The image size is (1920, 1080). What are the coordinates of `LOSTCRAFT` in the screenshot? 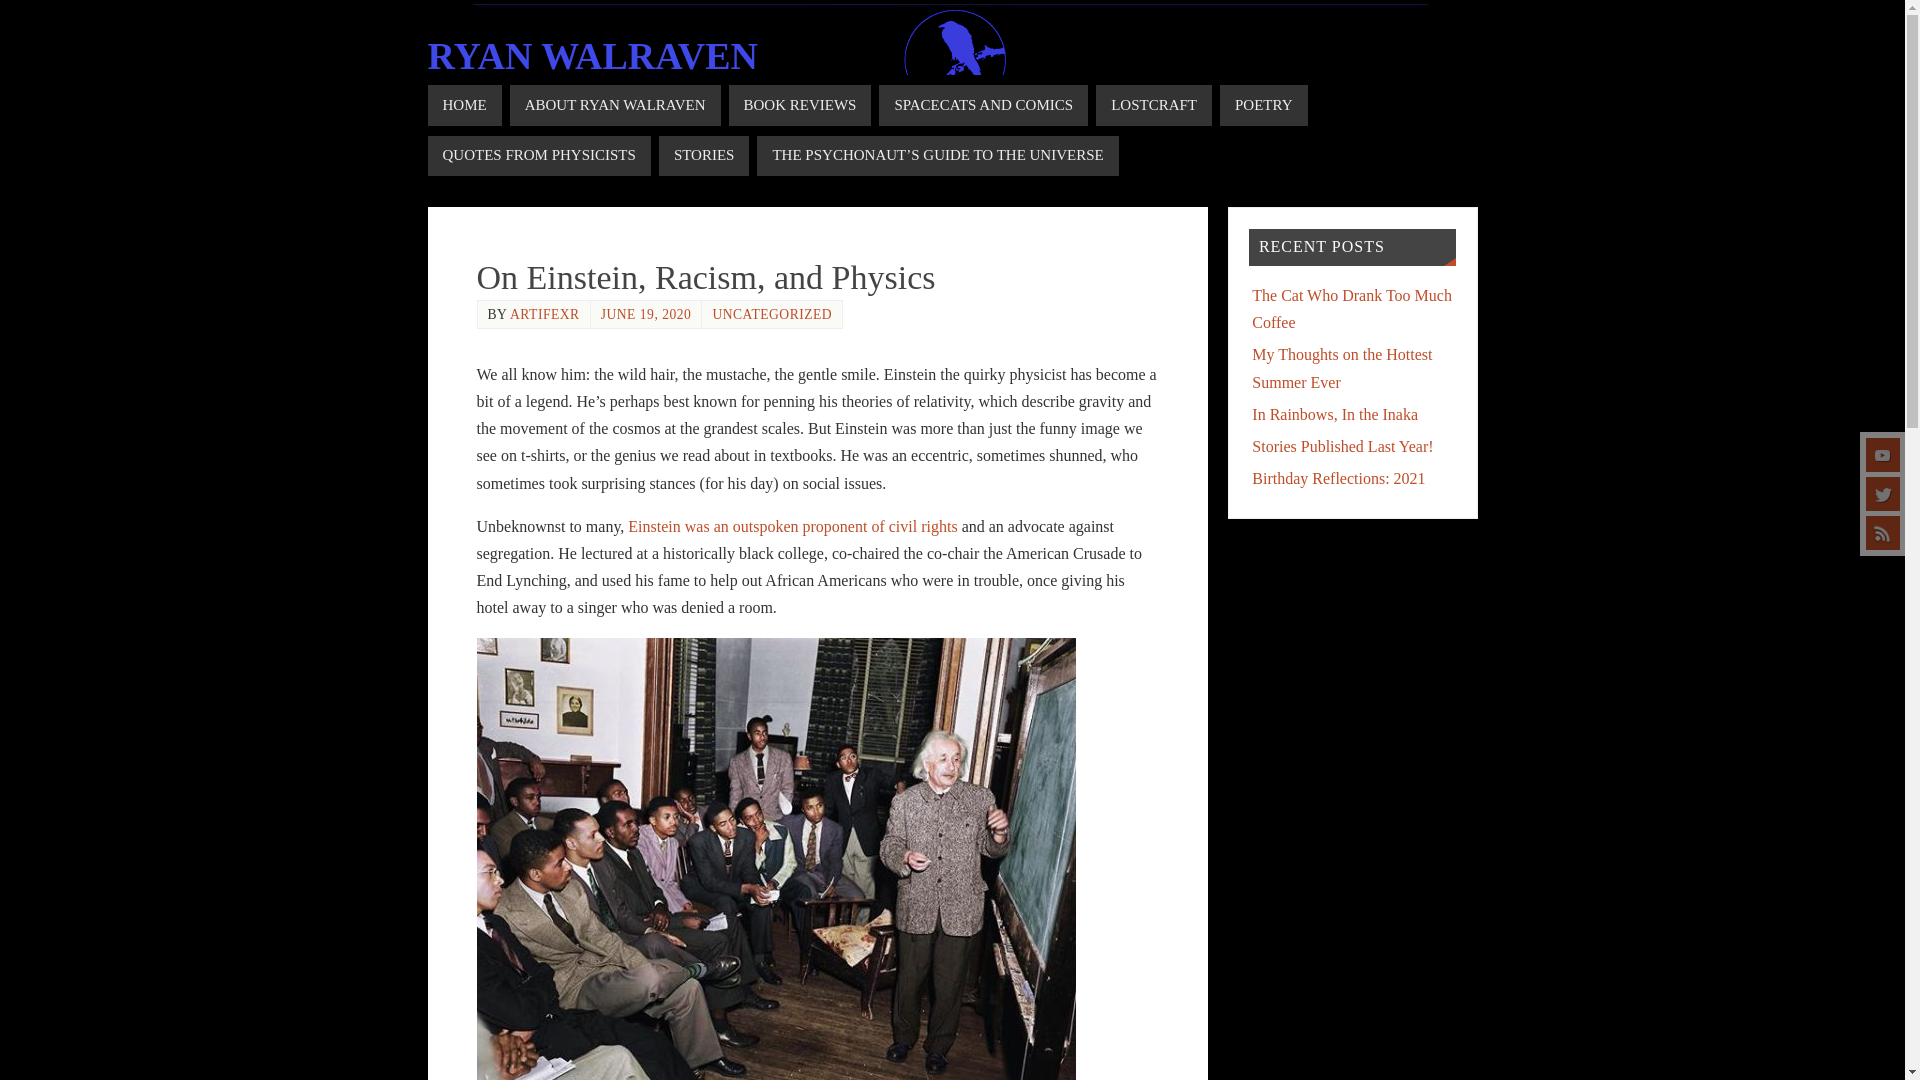 It's located at (1154, 106).